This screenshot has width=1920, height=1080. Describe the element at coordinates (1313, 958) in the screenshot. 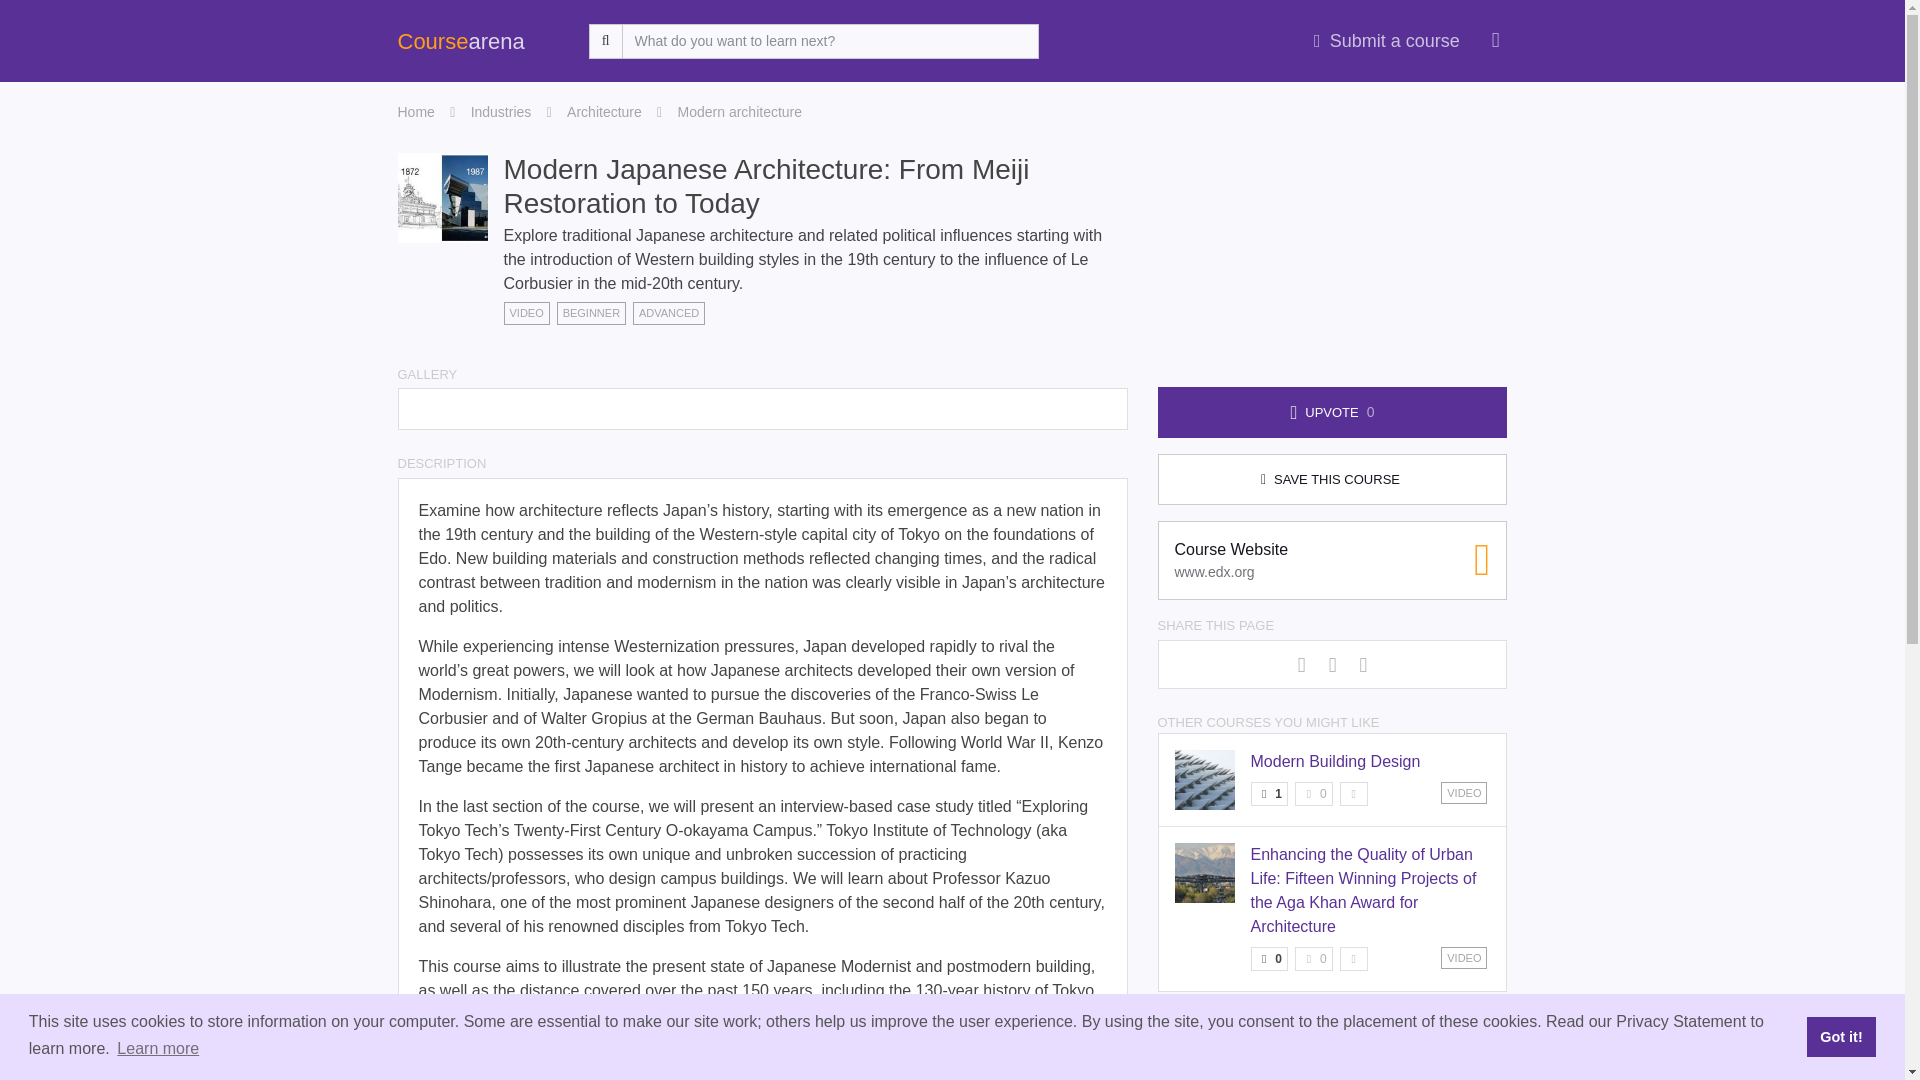

I see `Industries` at that location.